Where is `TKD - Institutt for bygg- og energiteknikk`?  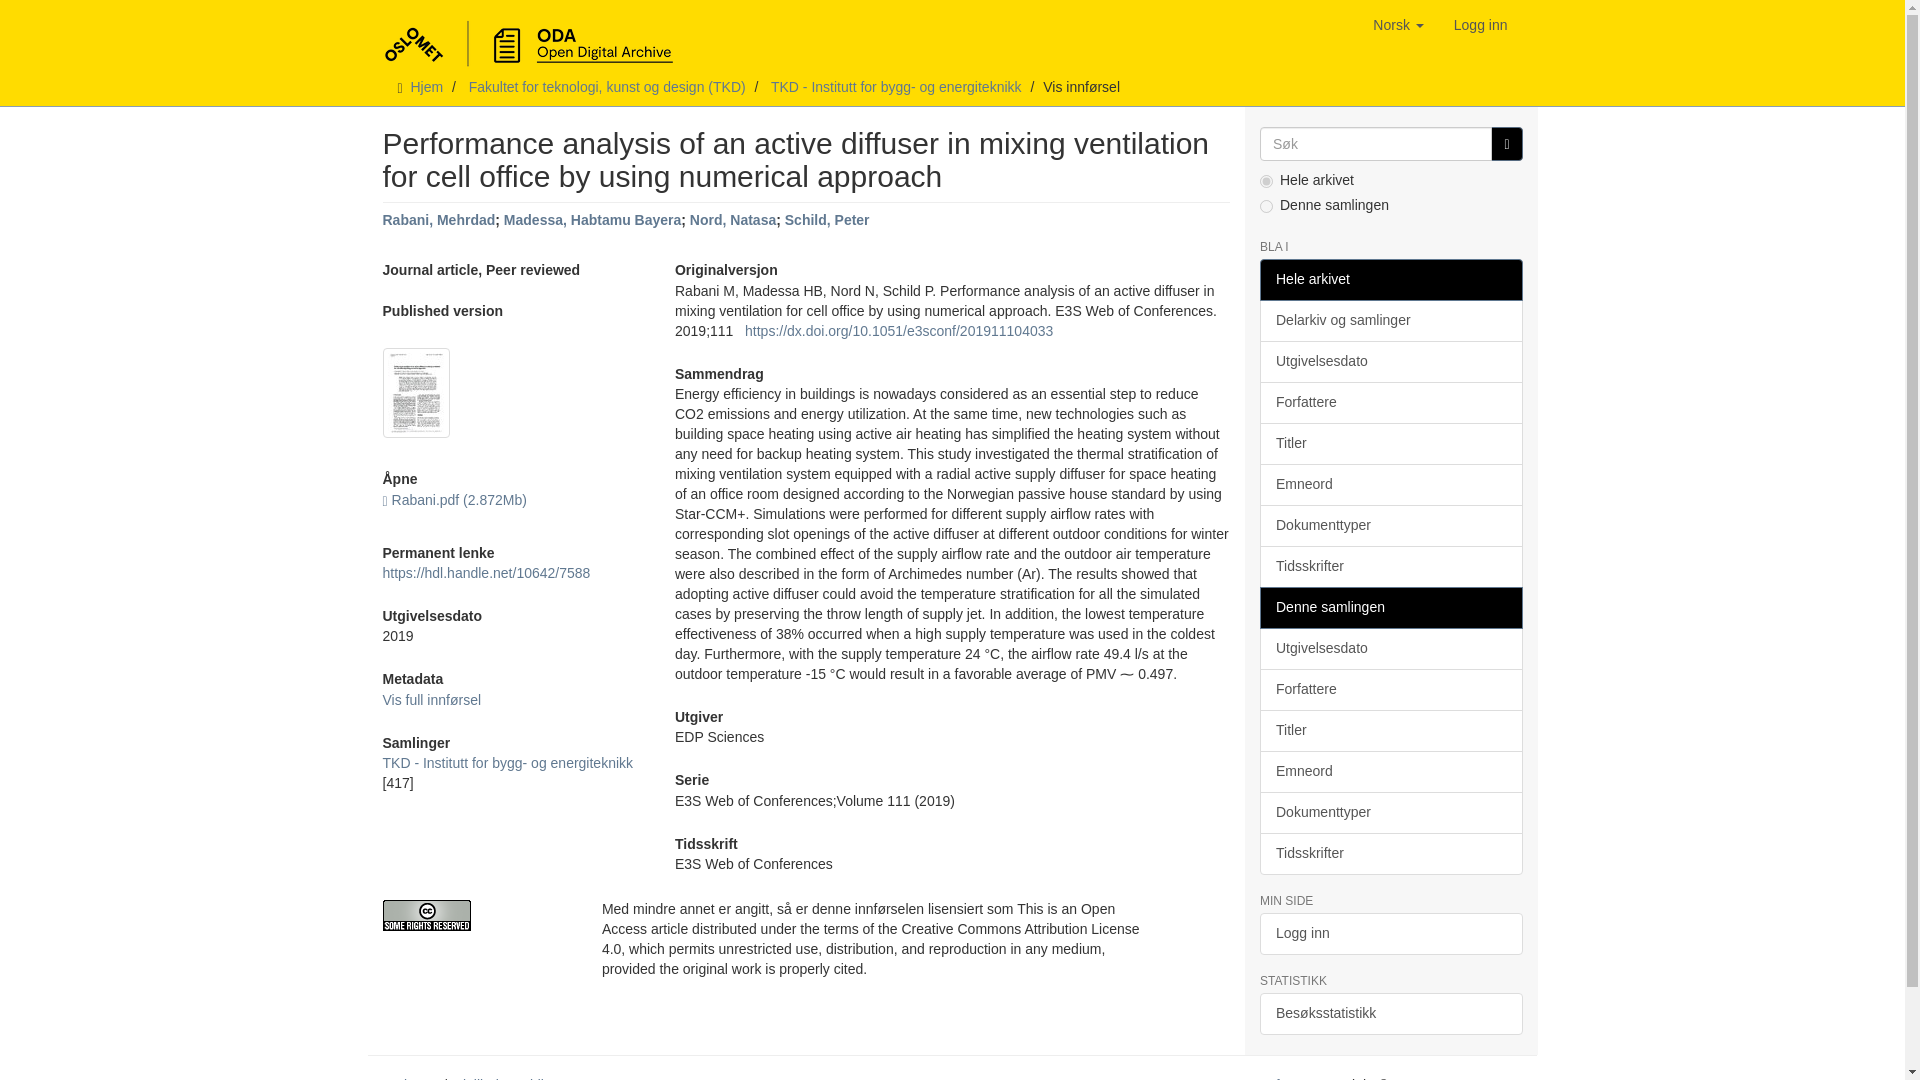 TKD - Institutt for bygg- og energiteknikk is located at coordinates (508, 762).